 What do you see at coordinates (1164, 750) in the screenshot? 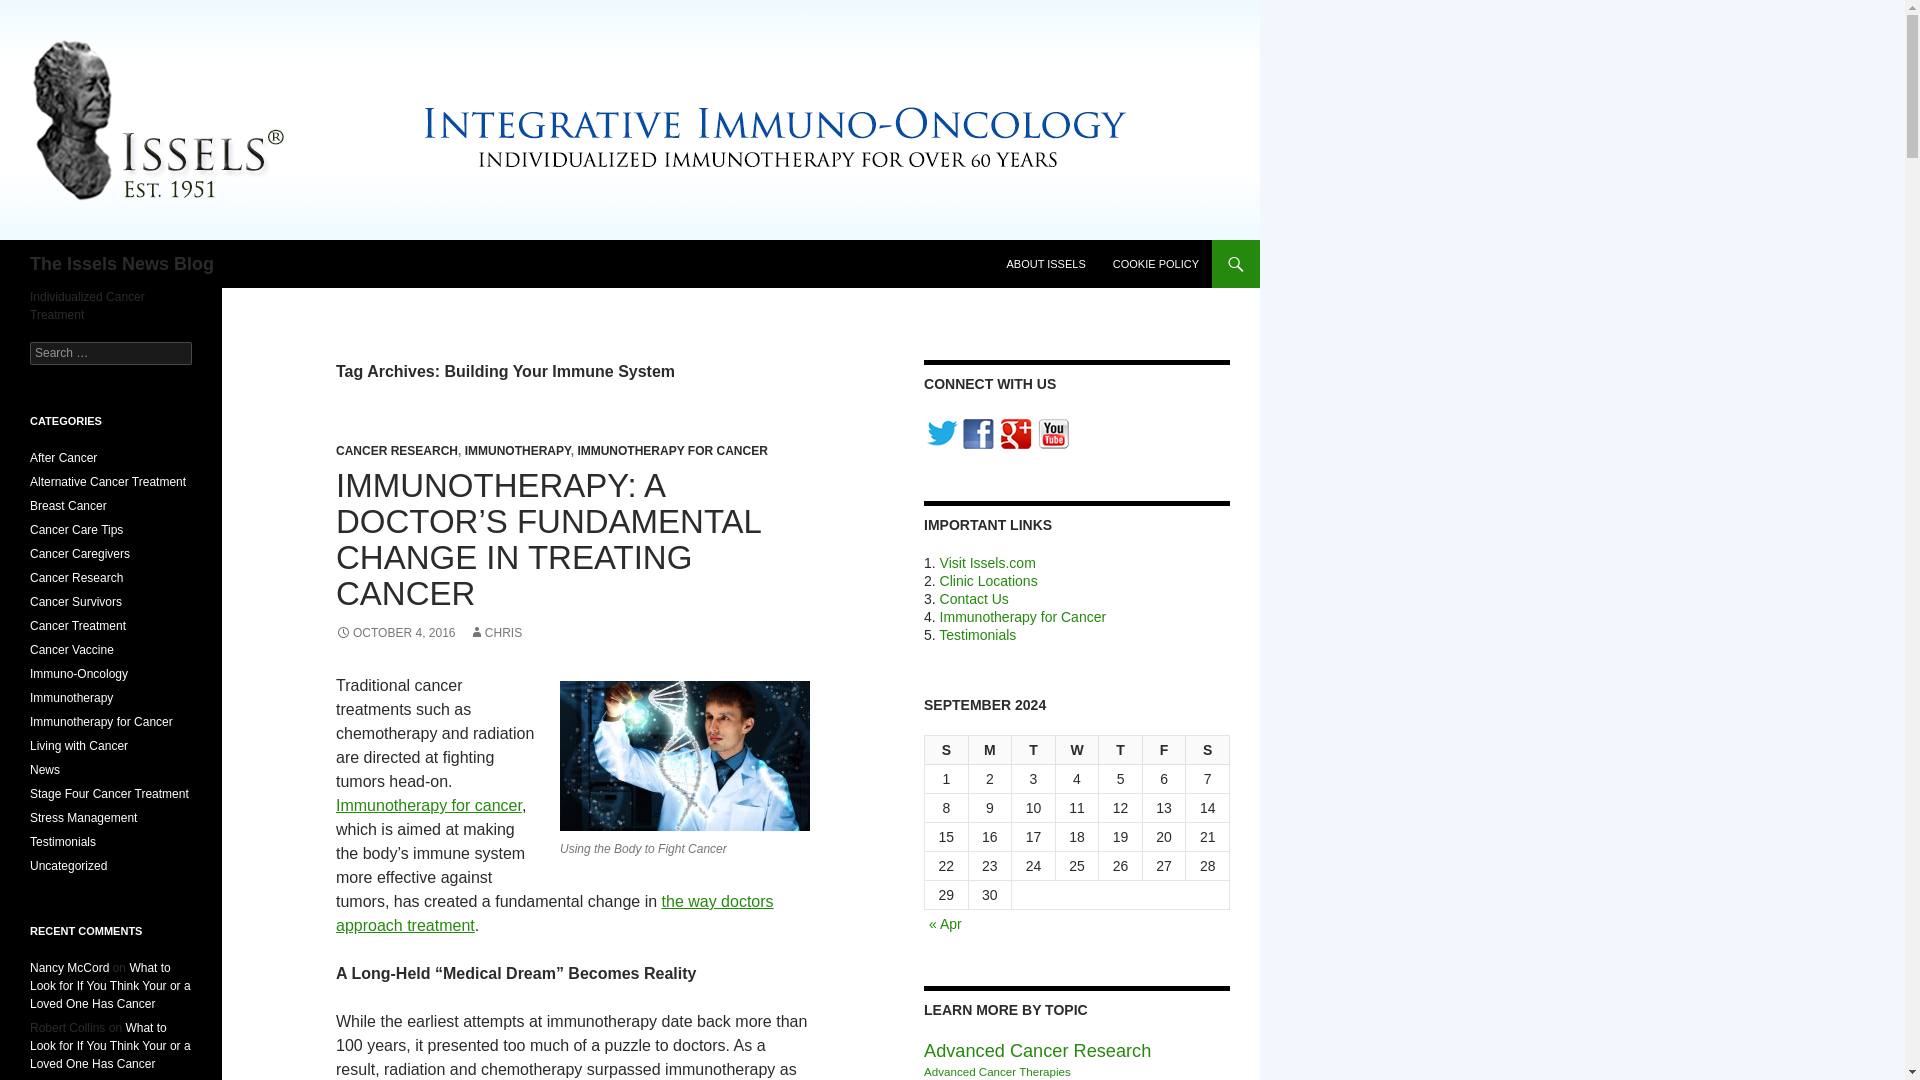
I see `Friday` at bounding box center [1164, 750].